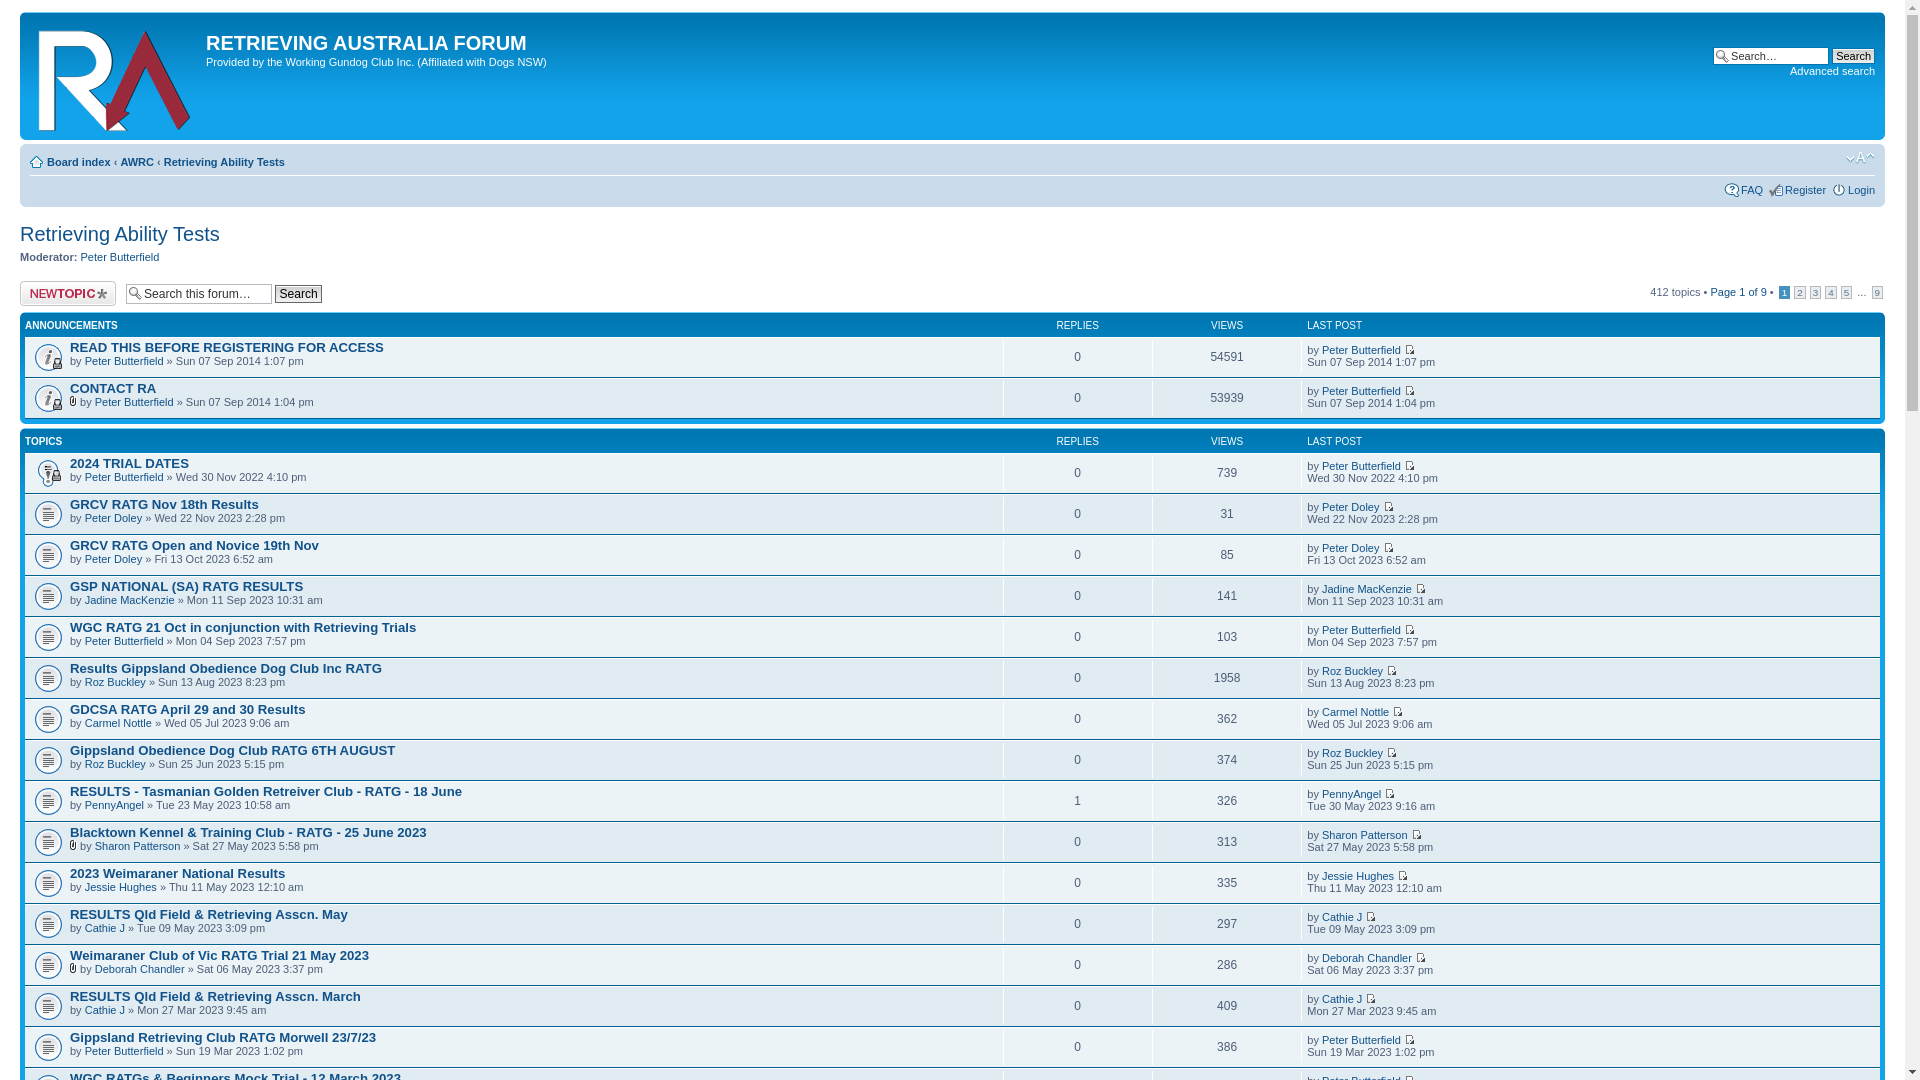 The image size is (1920, 1080). What do you see at coordinates (1362, 630) in the screenshot?
I see `Peter Butterfield` at bounding box center [1362, 630].